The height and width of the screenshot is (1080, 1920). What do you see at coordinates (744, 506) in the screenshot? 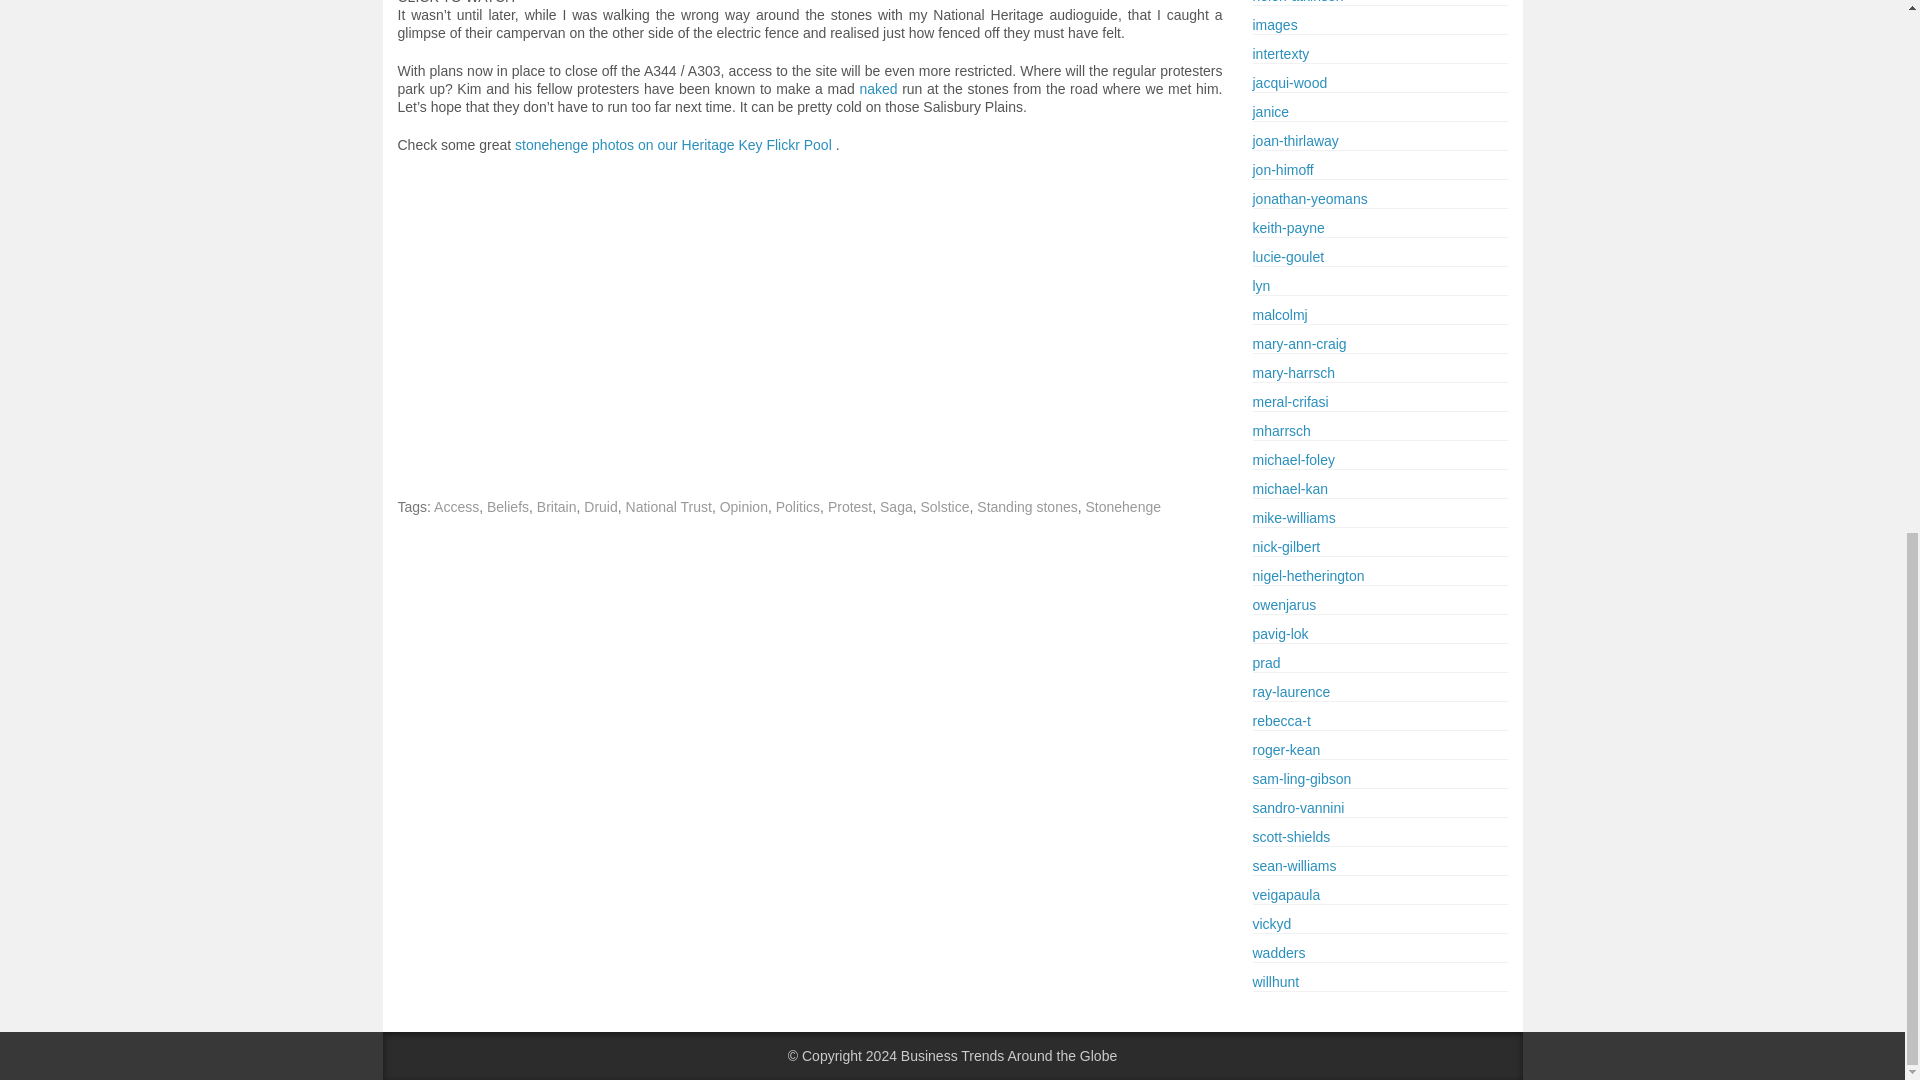
I see `Opinion` at bounding box center [744, 506].